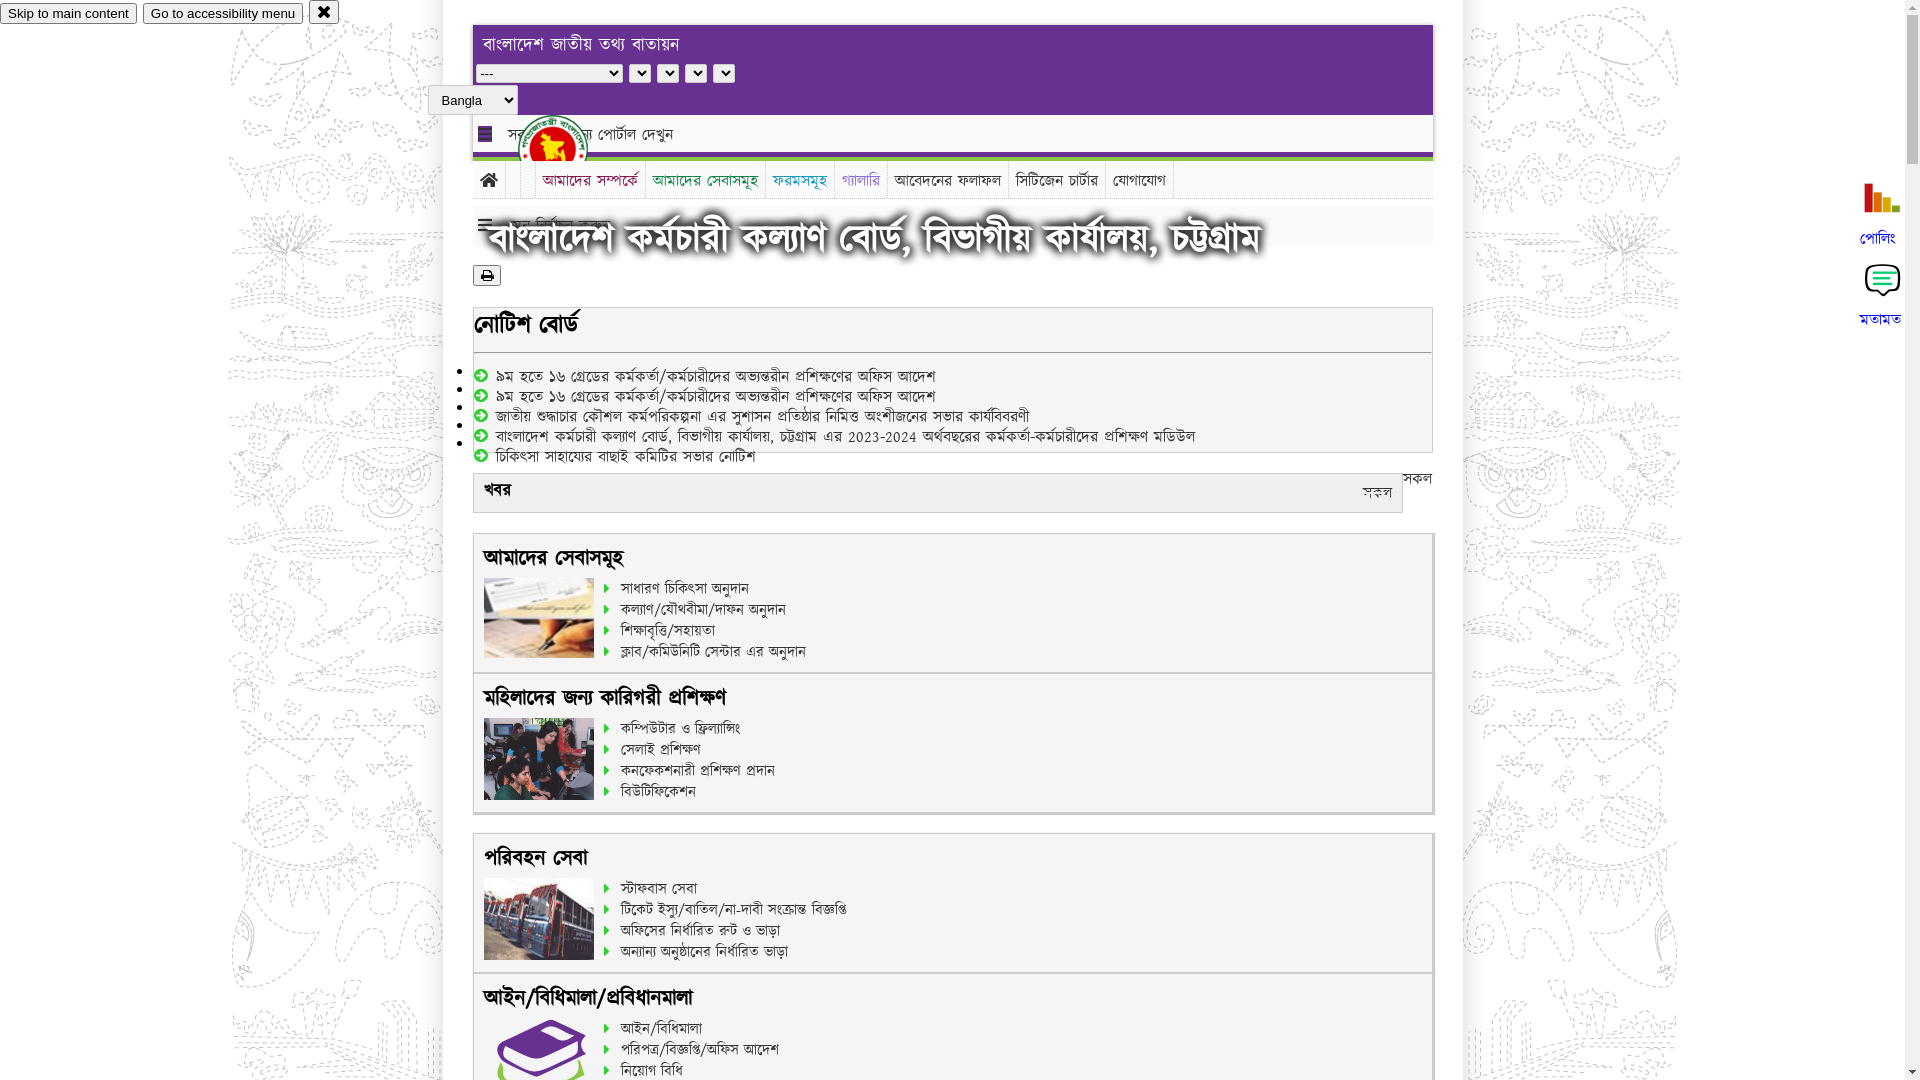 This screenshot has height=1080, width=1920. Describe the element at coordinates (223, 14) in the screenshot. I see `Go to accessibility menu` at that location.